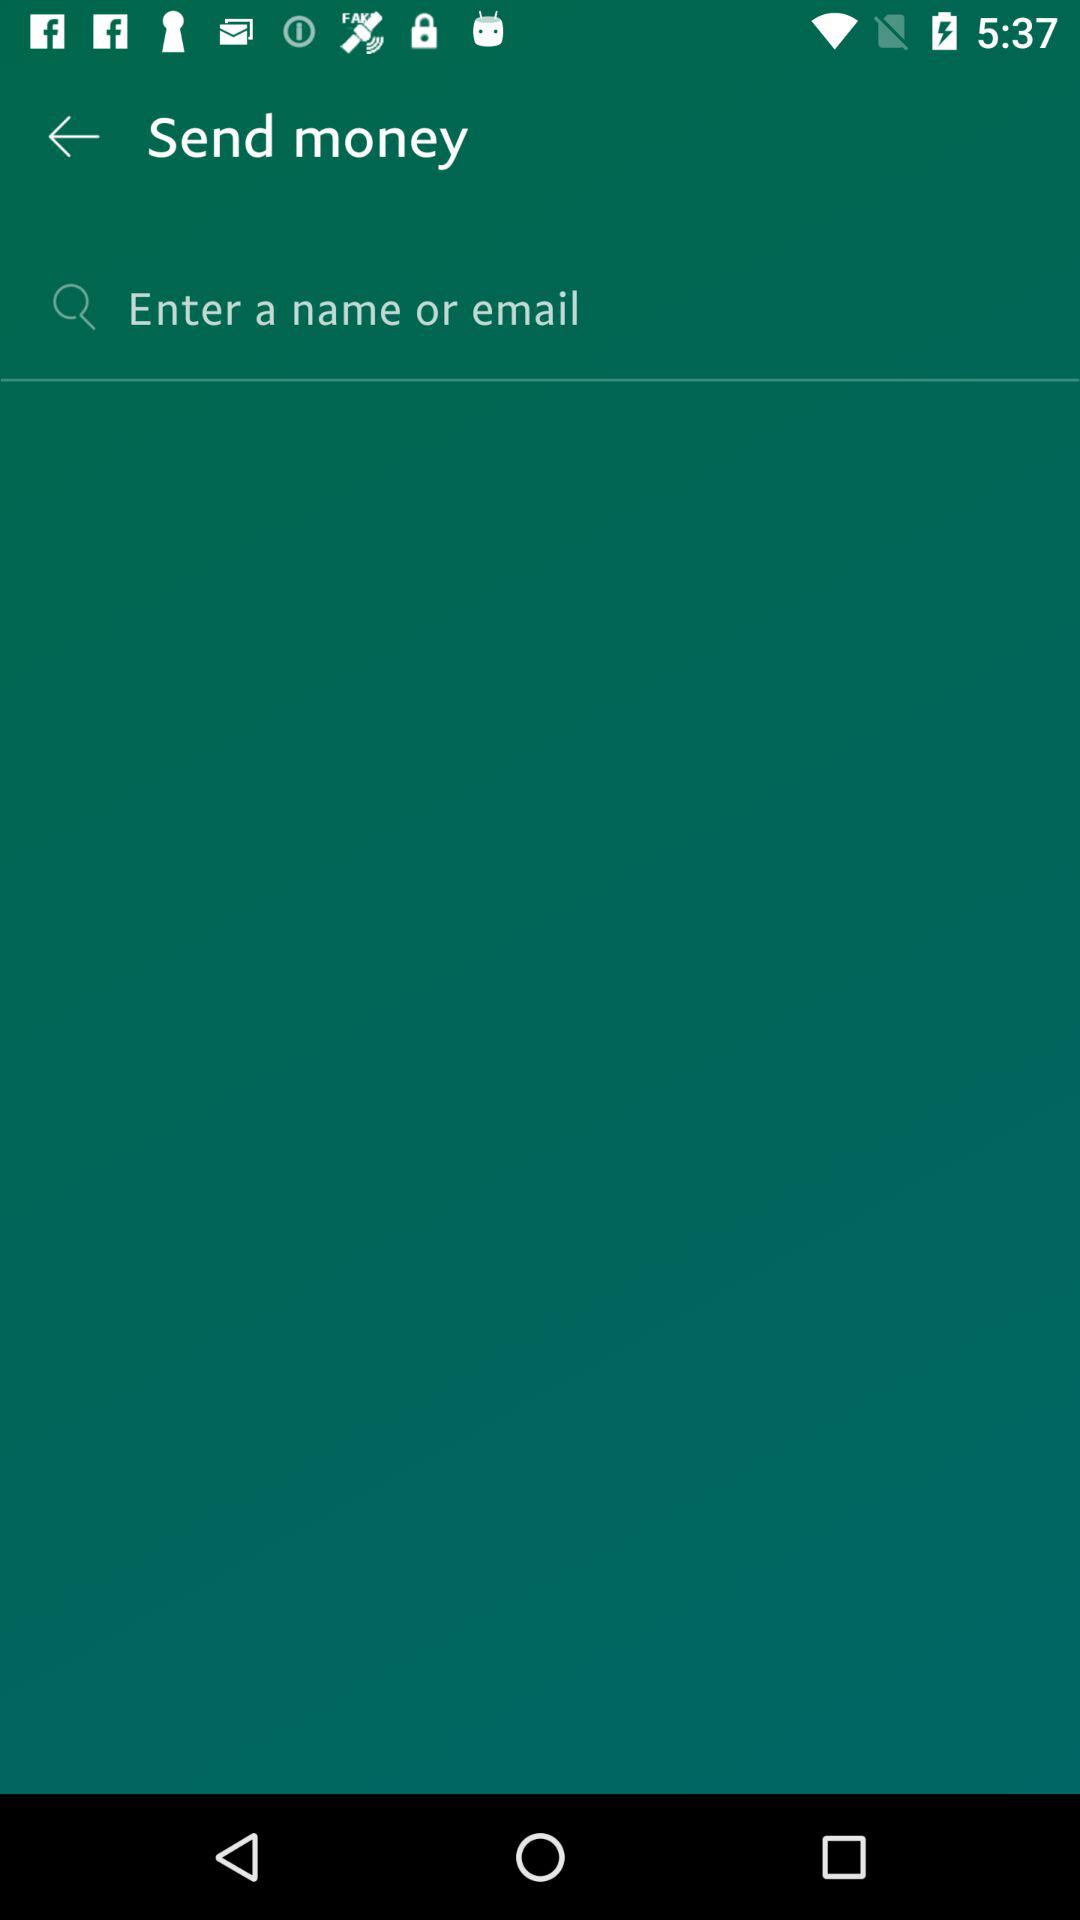 The image size is (1080, 1920). I want to click on enter receiver information, so click(540, 326).